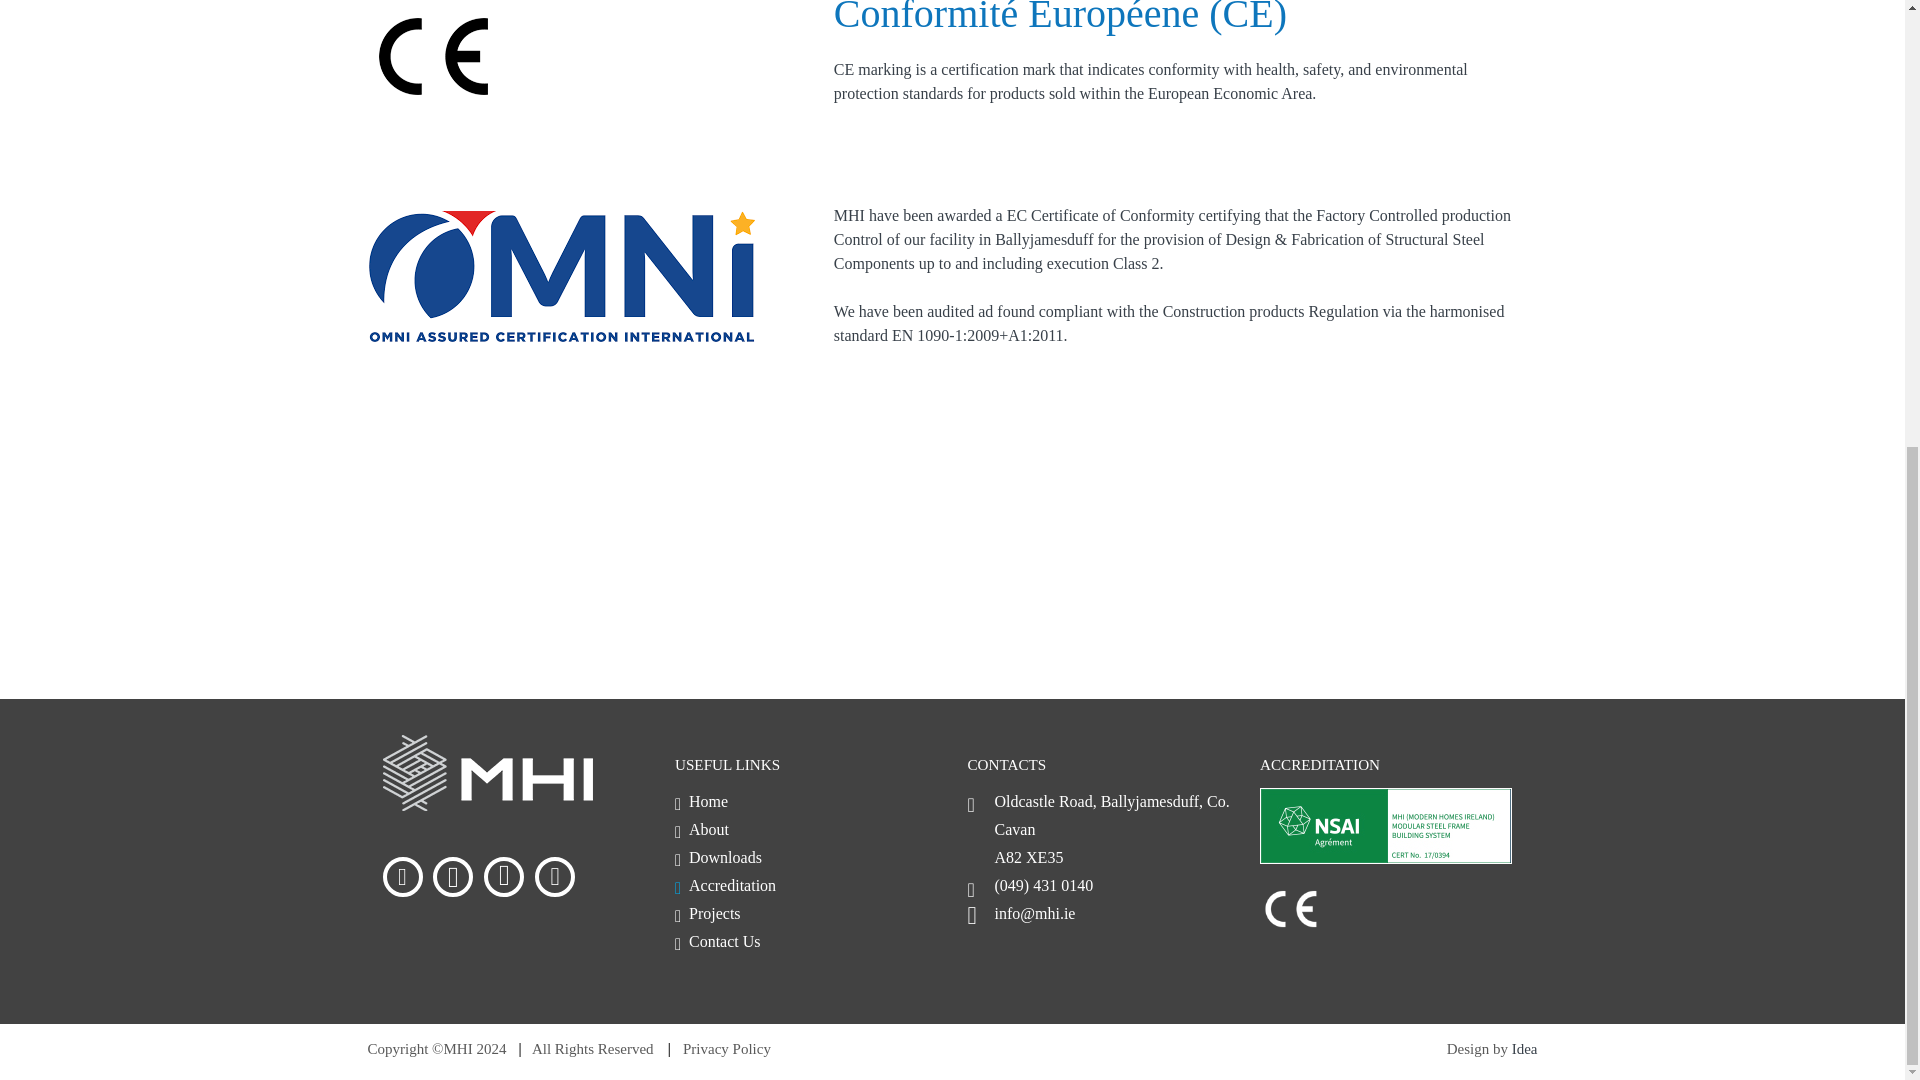  I want to click on Projects, so click(708, 914).